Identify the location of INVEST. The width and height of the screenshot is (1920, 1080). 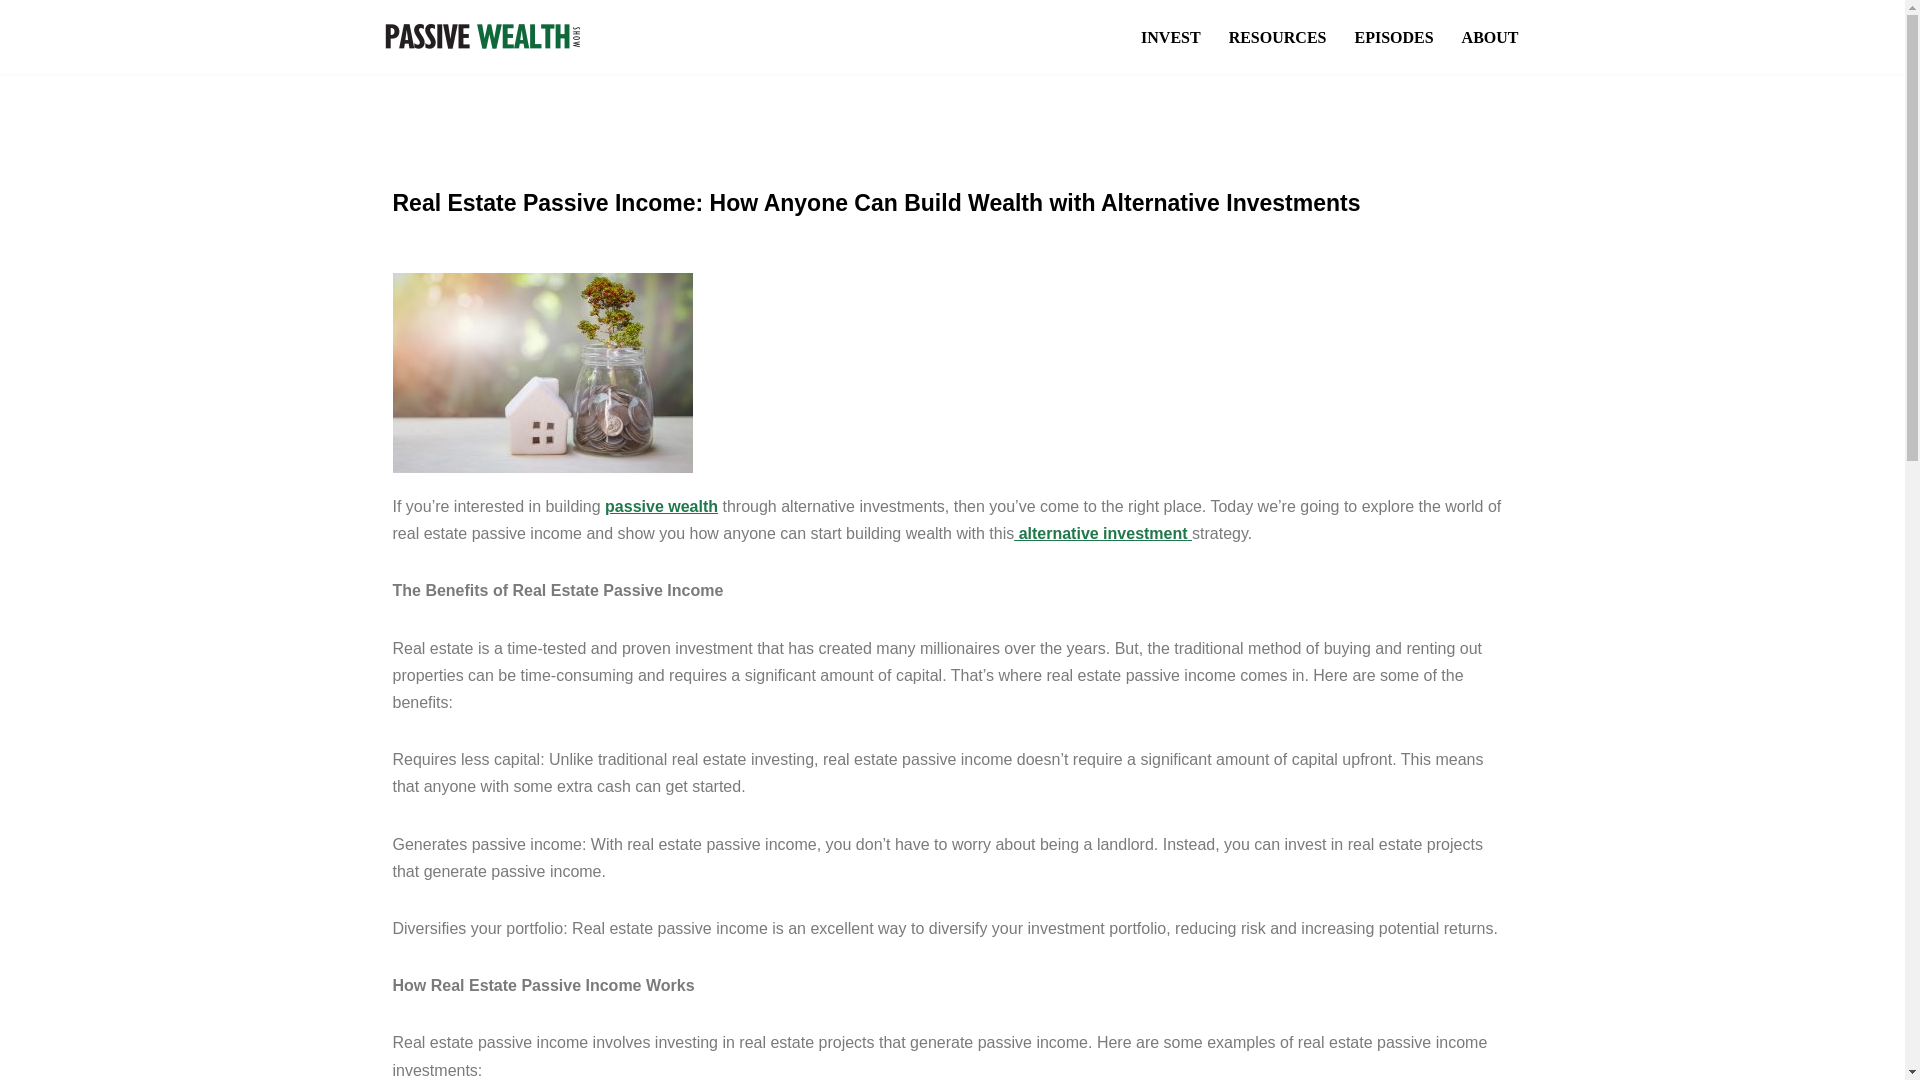
(1170, 36).